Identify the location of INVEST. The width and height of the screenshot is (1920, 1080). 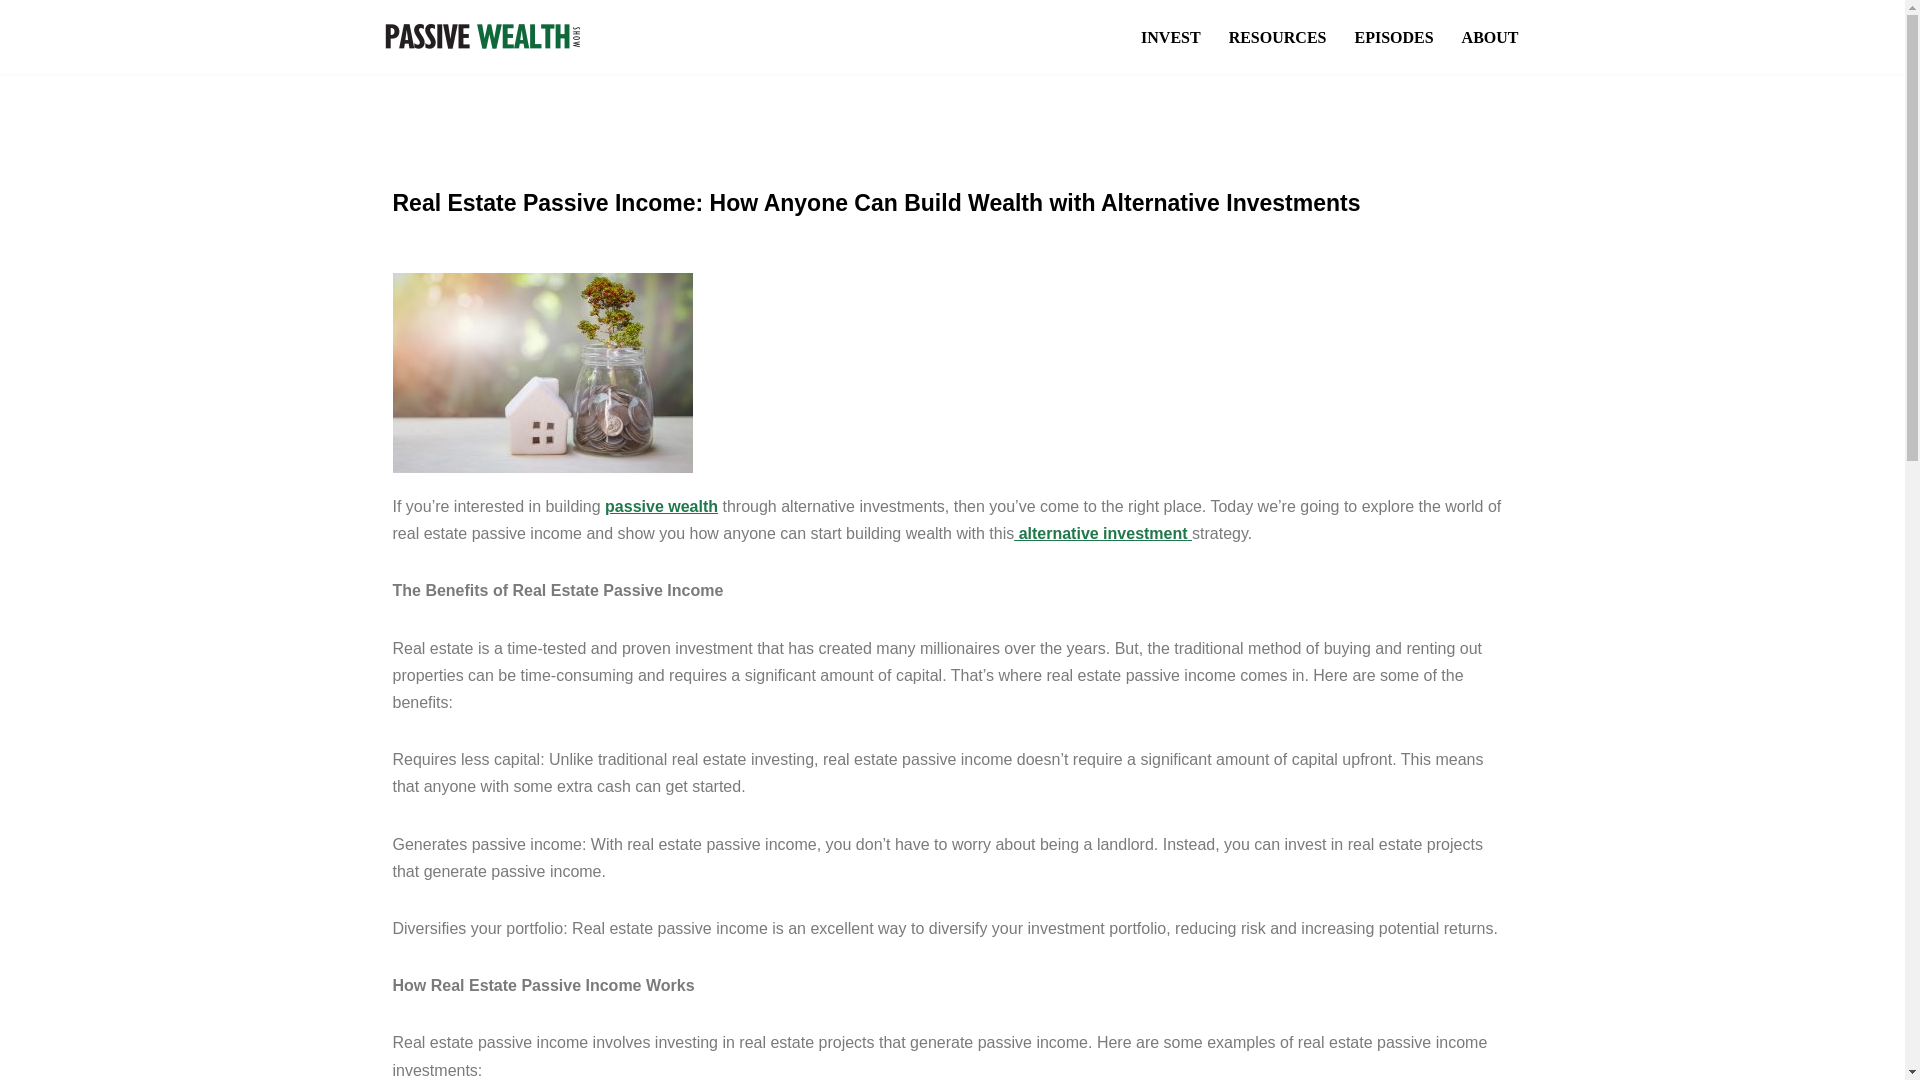
(1170, 36).